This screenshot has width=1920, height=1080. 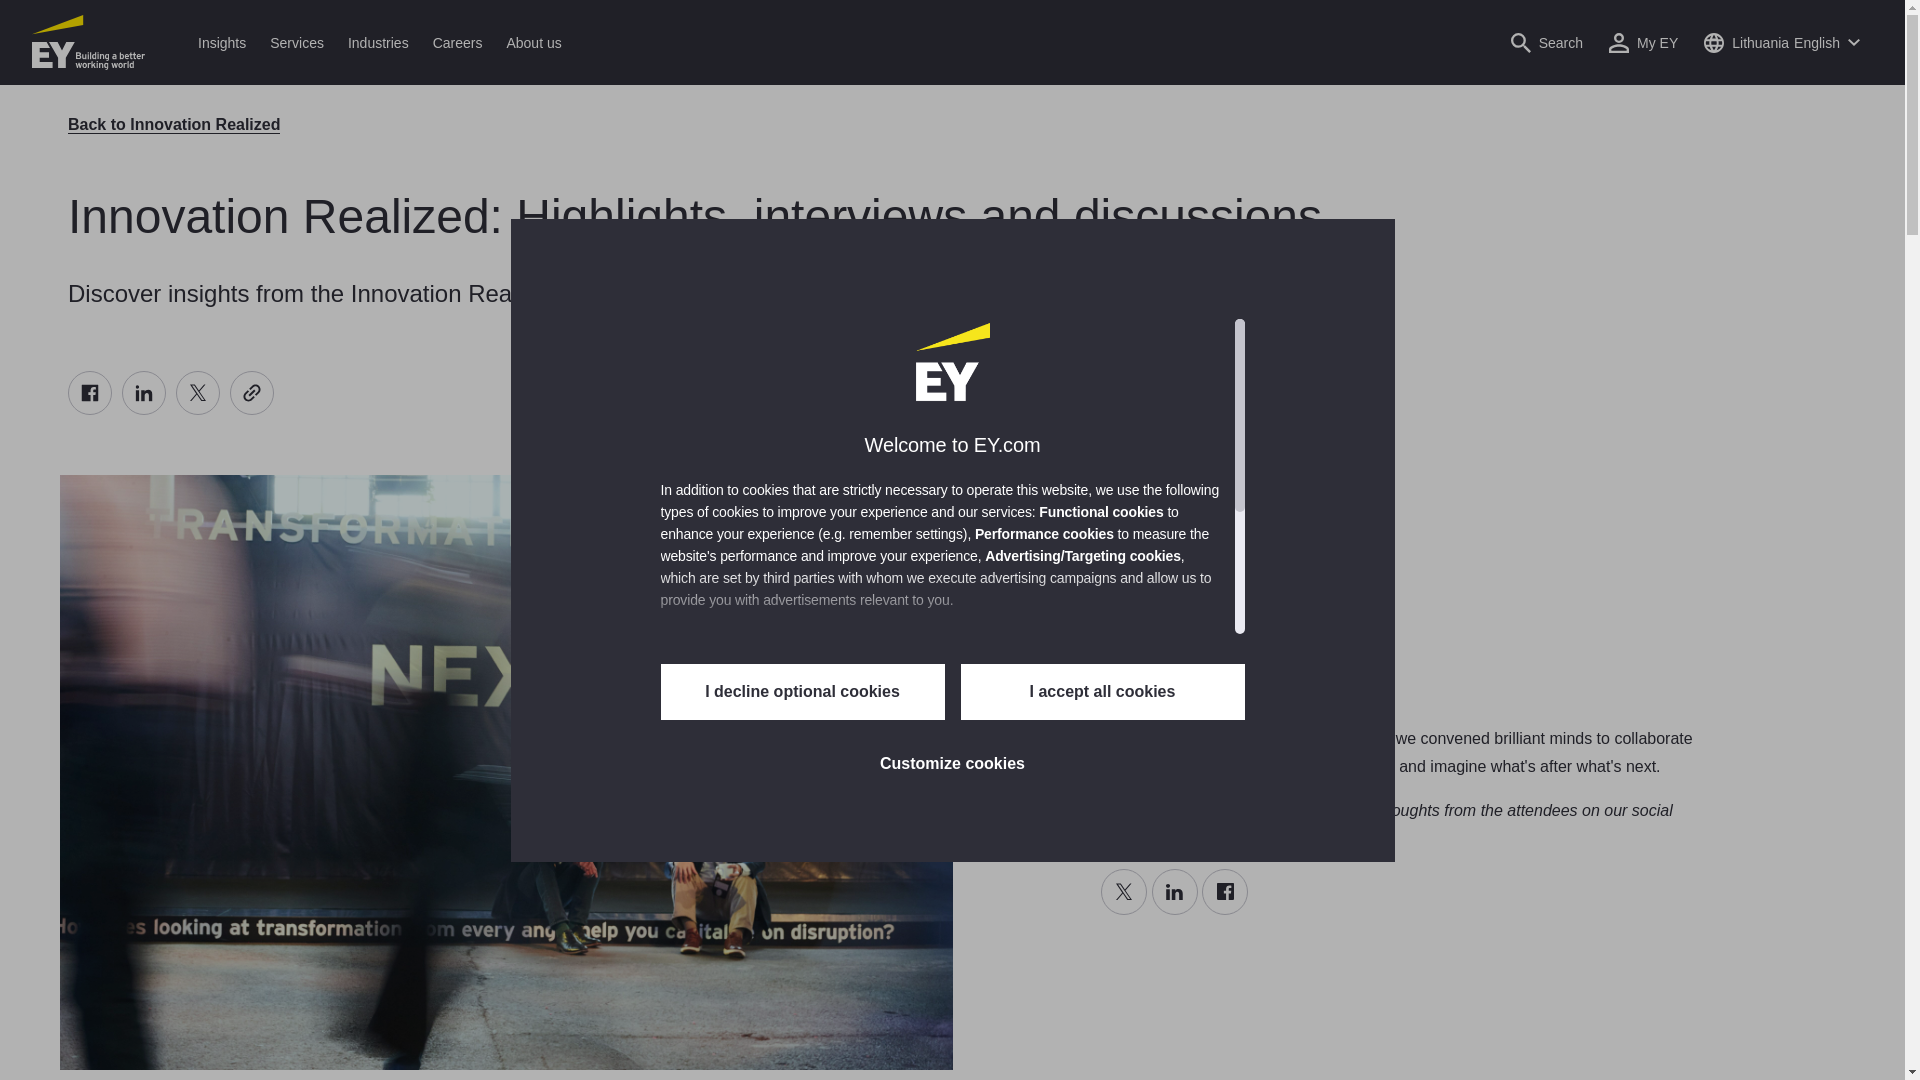 What do you see at coordinates (1546, 42) in the screenshot?
I see `Open search` at bounding box center [1546, 42].